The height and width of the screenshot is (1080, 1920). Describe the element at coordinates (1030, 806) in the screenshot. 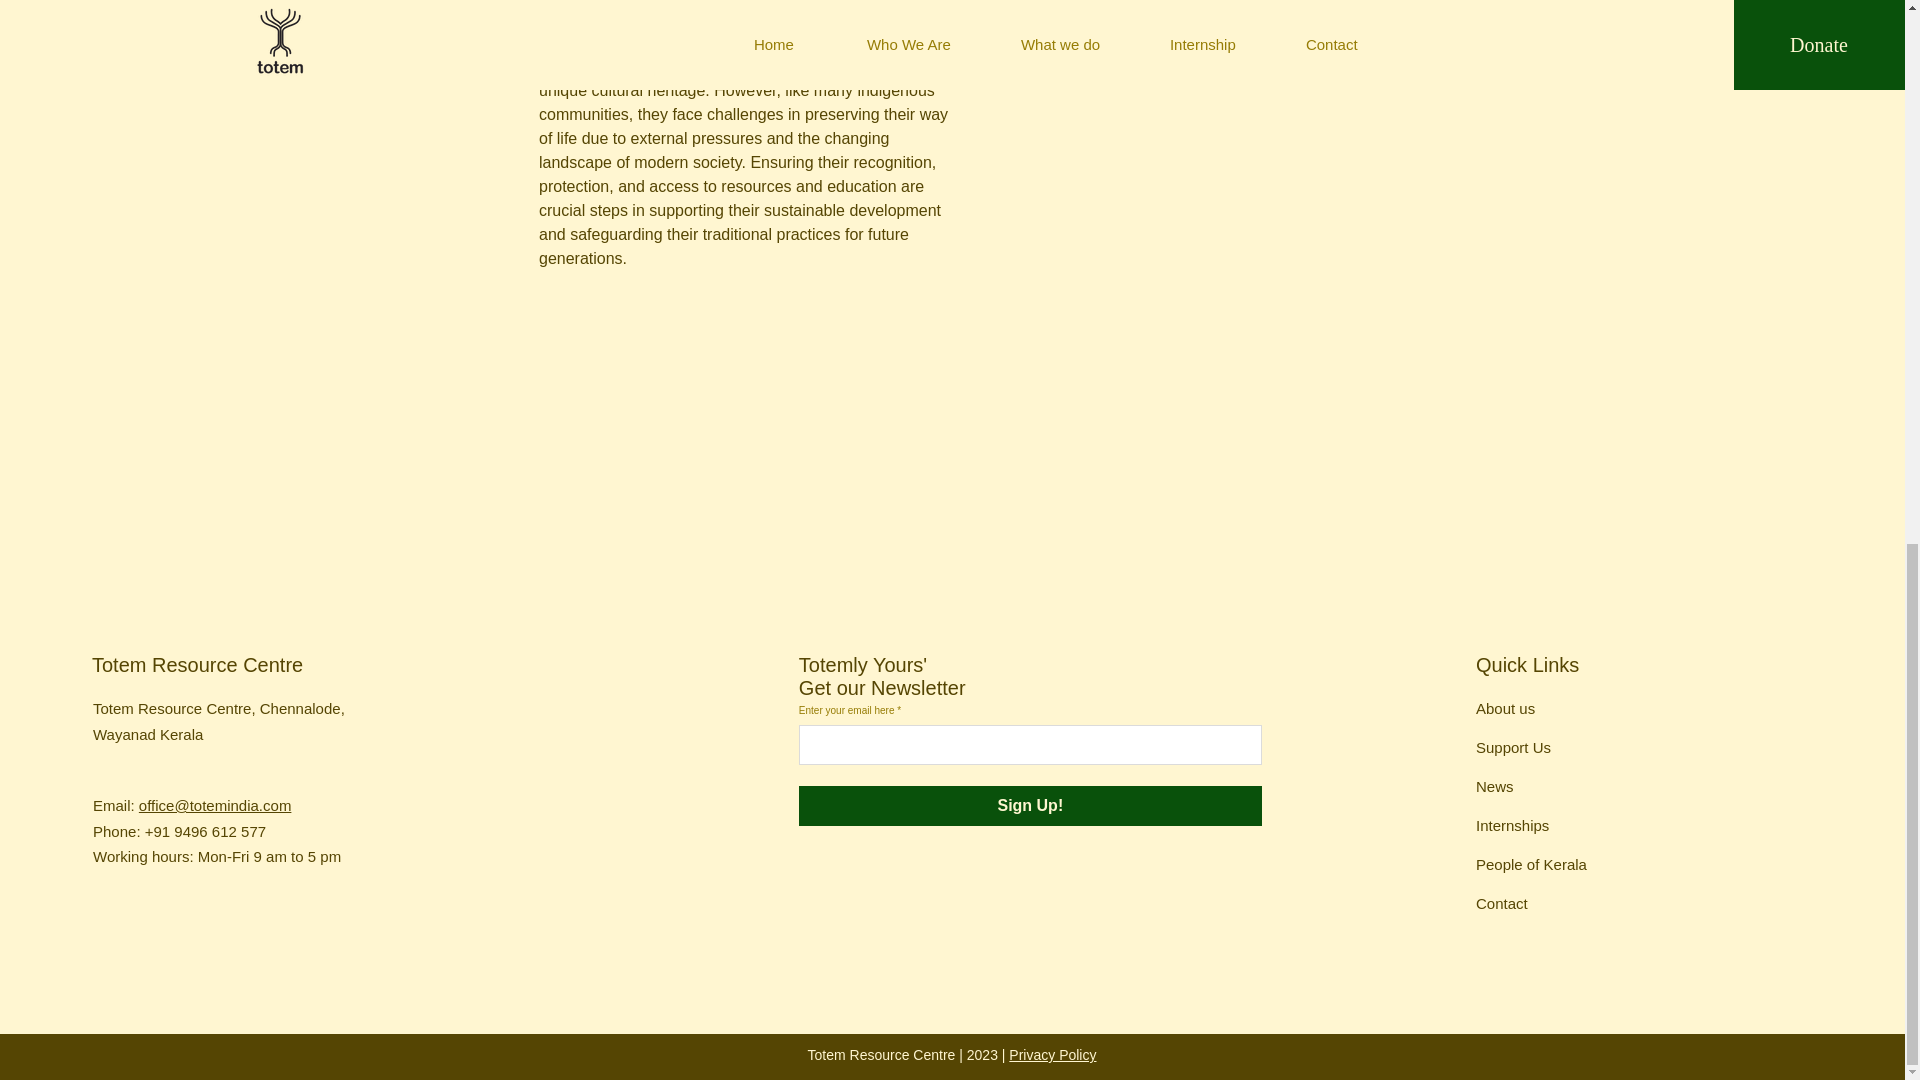

I see `Sign Up!` at that location.